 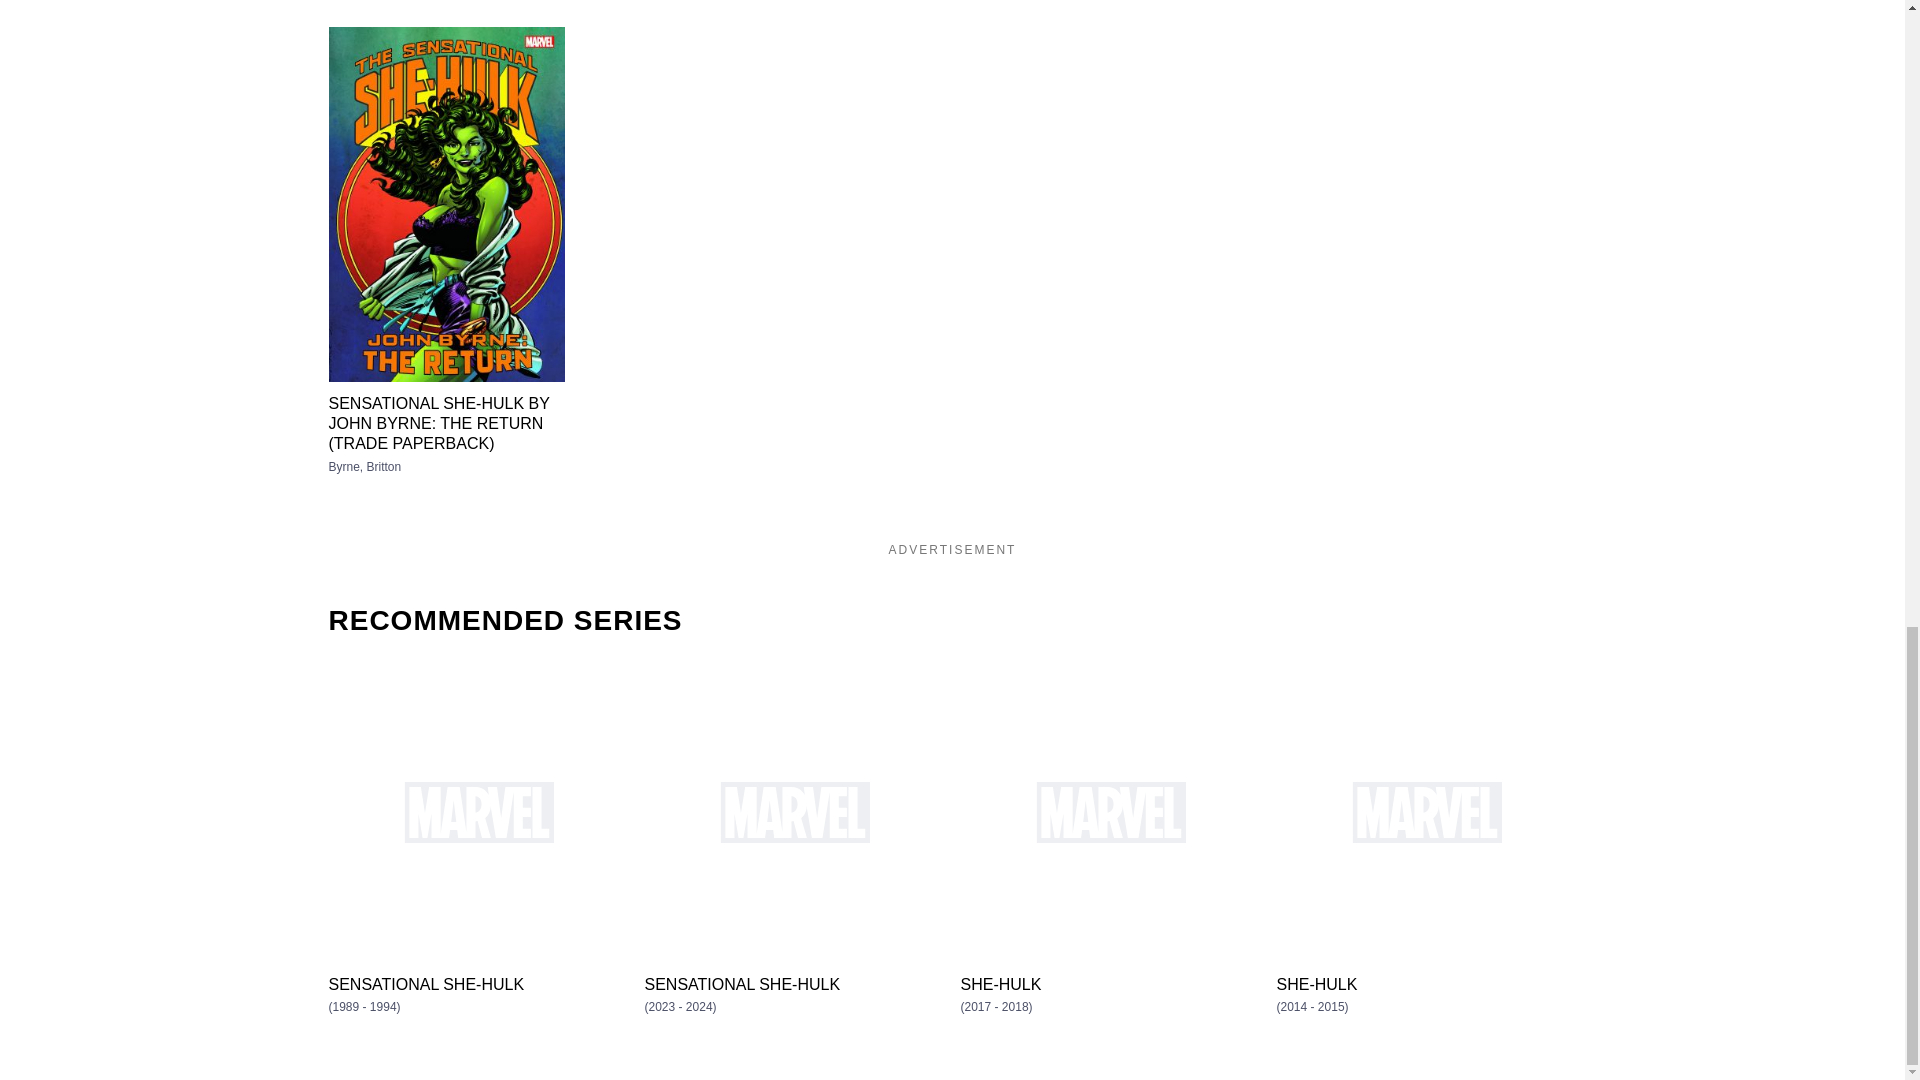 What do you see at coordinates (384, 467) in the screenshot?
I see `Britton` at bounding box center [384, 467].